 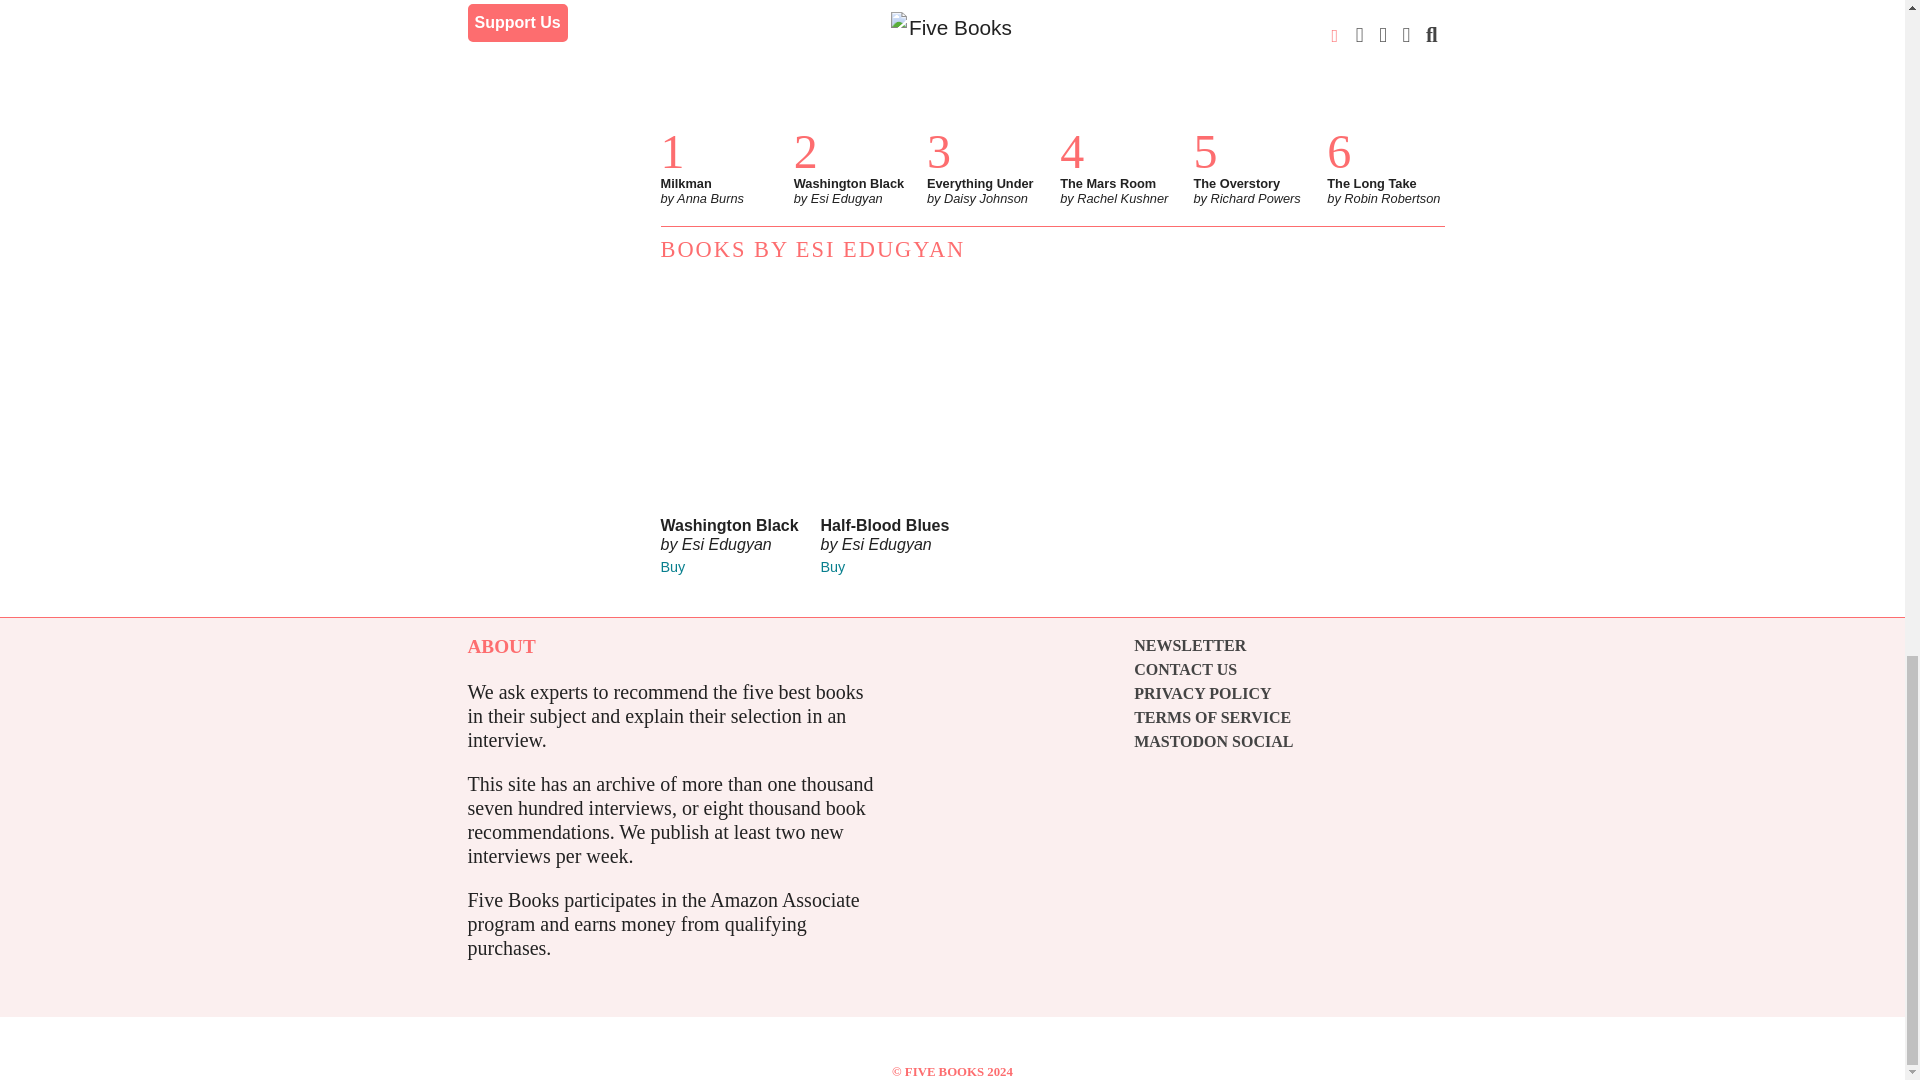 I want to click on The Best Fiction of 2018 - Milkman by Anna Burns, so click(x=718, y=70).